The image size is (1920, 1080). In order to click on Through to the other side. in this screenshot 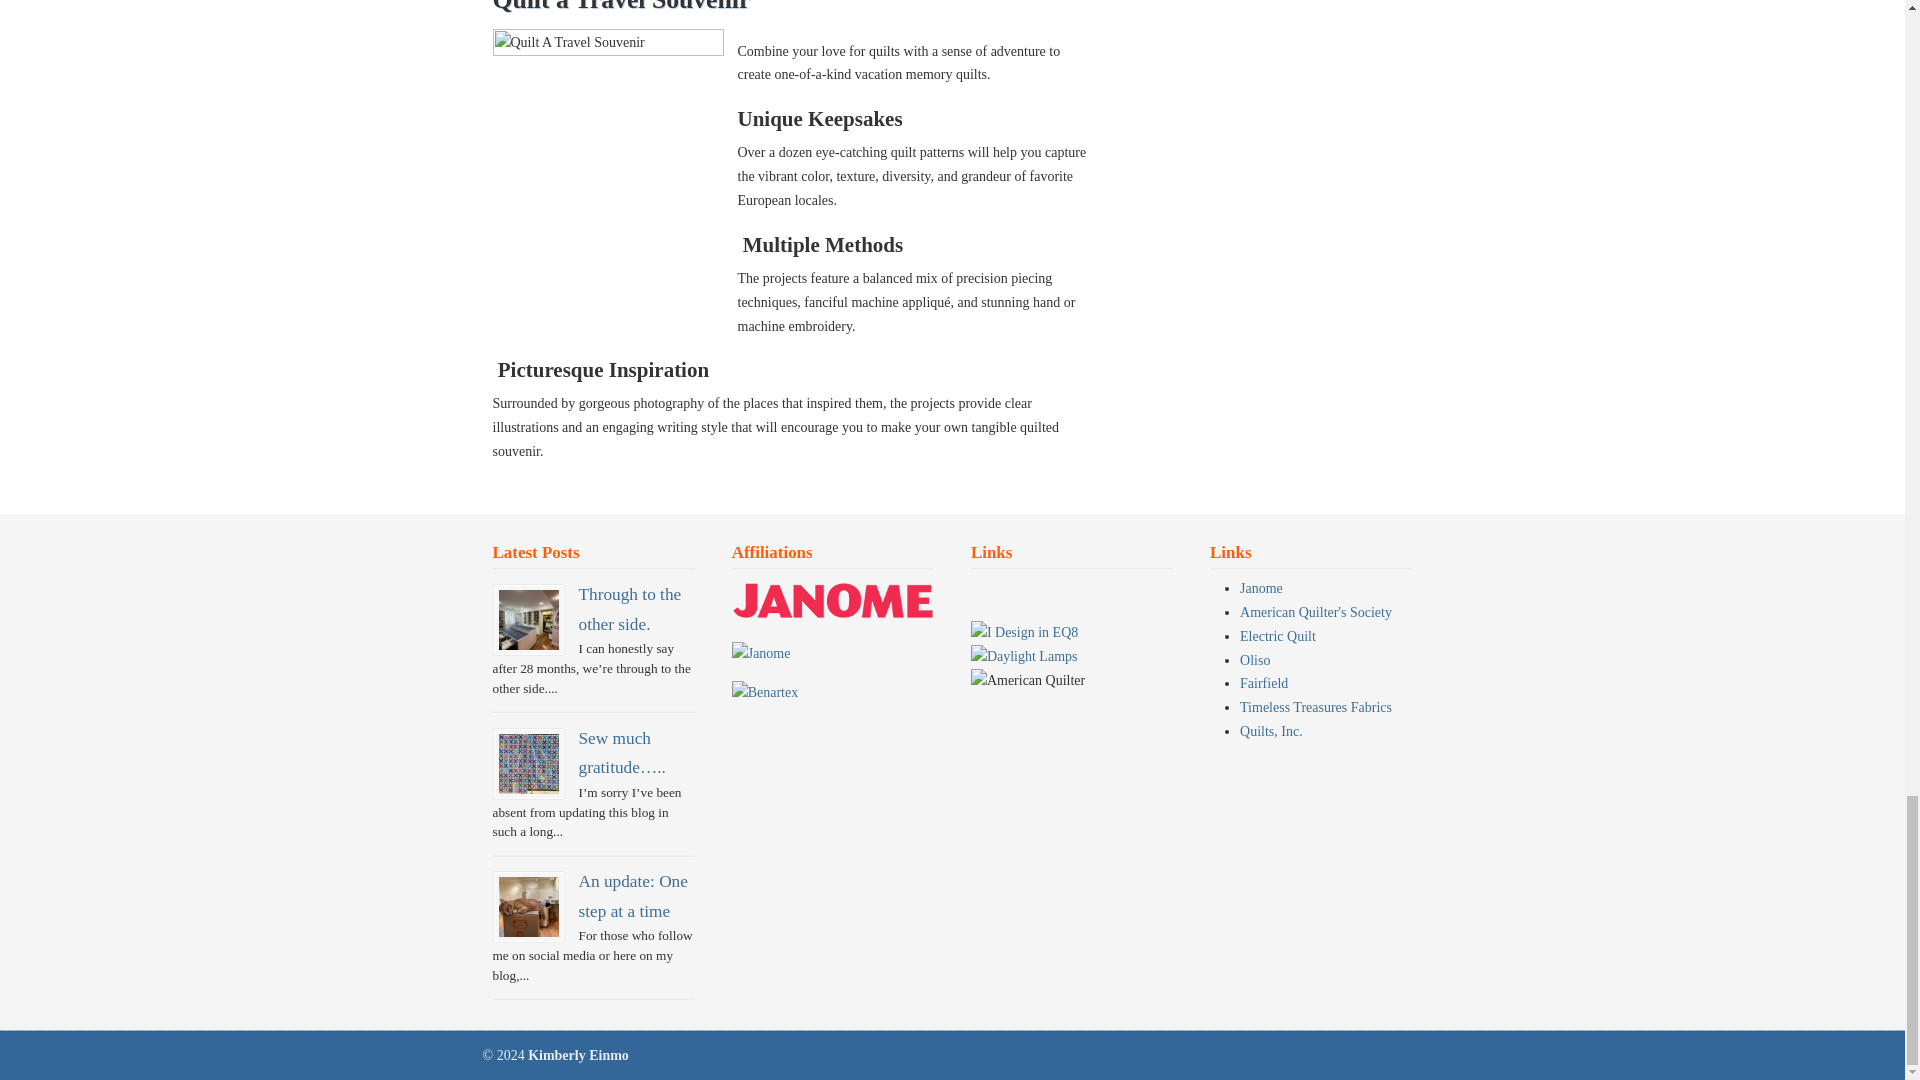, I will do `click(629, 608)`.